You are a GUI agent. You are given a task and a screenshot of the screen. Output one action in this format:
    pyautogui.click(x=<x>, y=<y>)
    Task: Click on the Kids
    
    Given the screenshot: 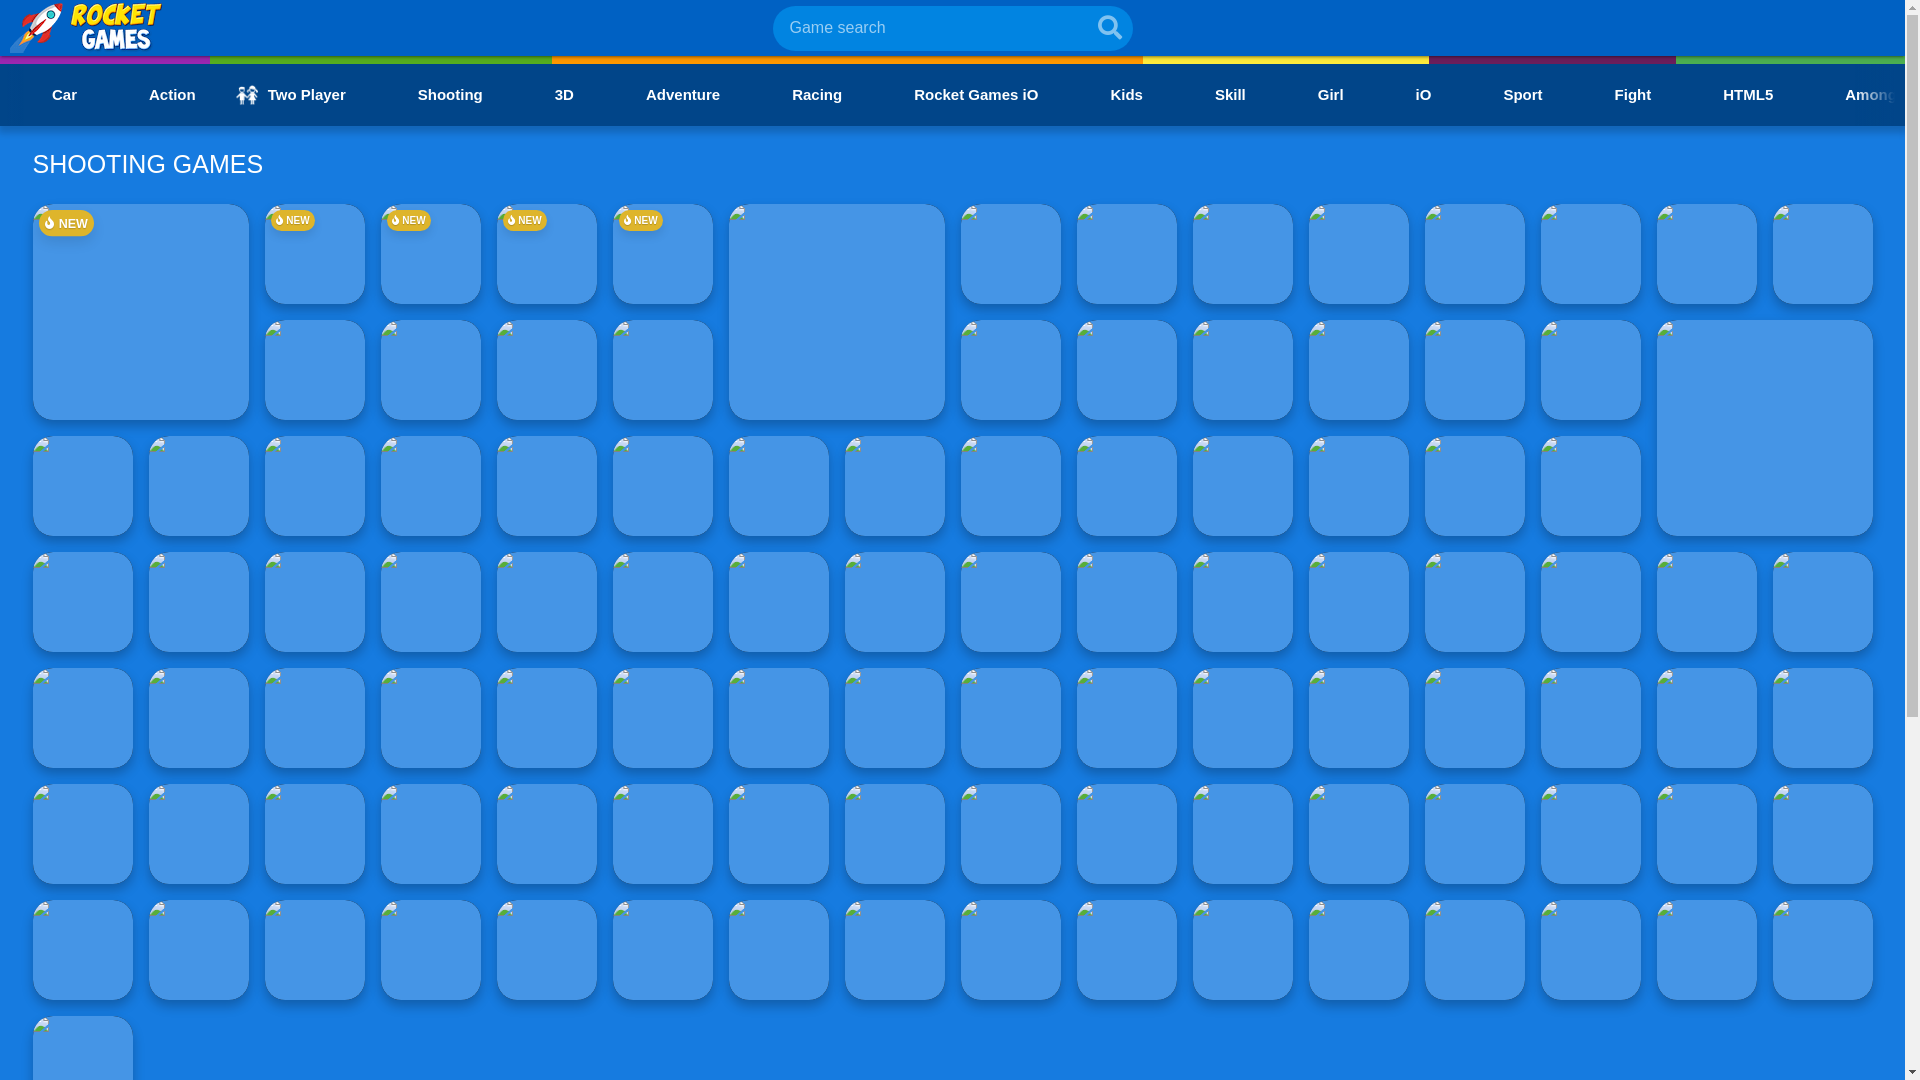 What is the action you would take?
    pyautogui.click(x=1110, y=94)
    